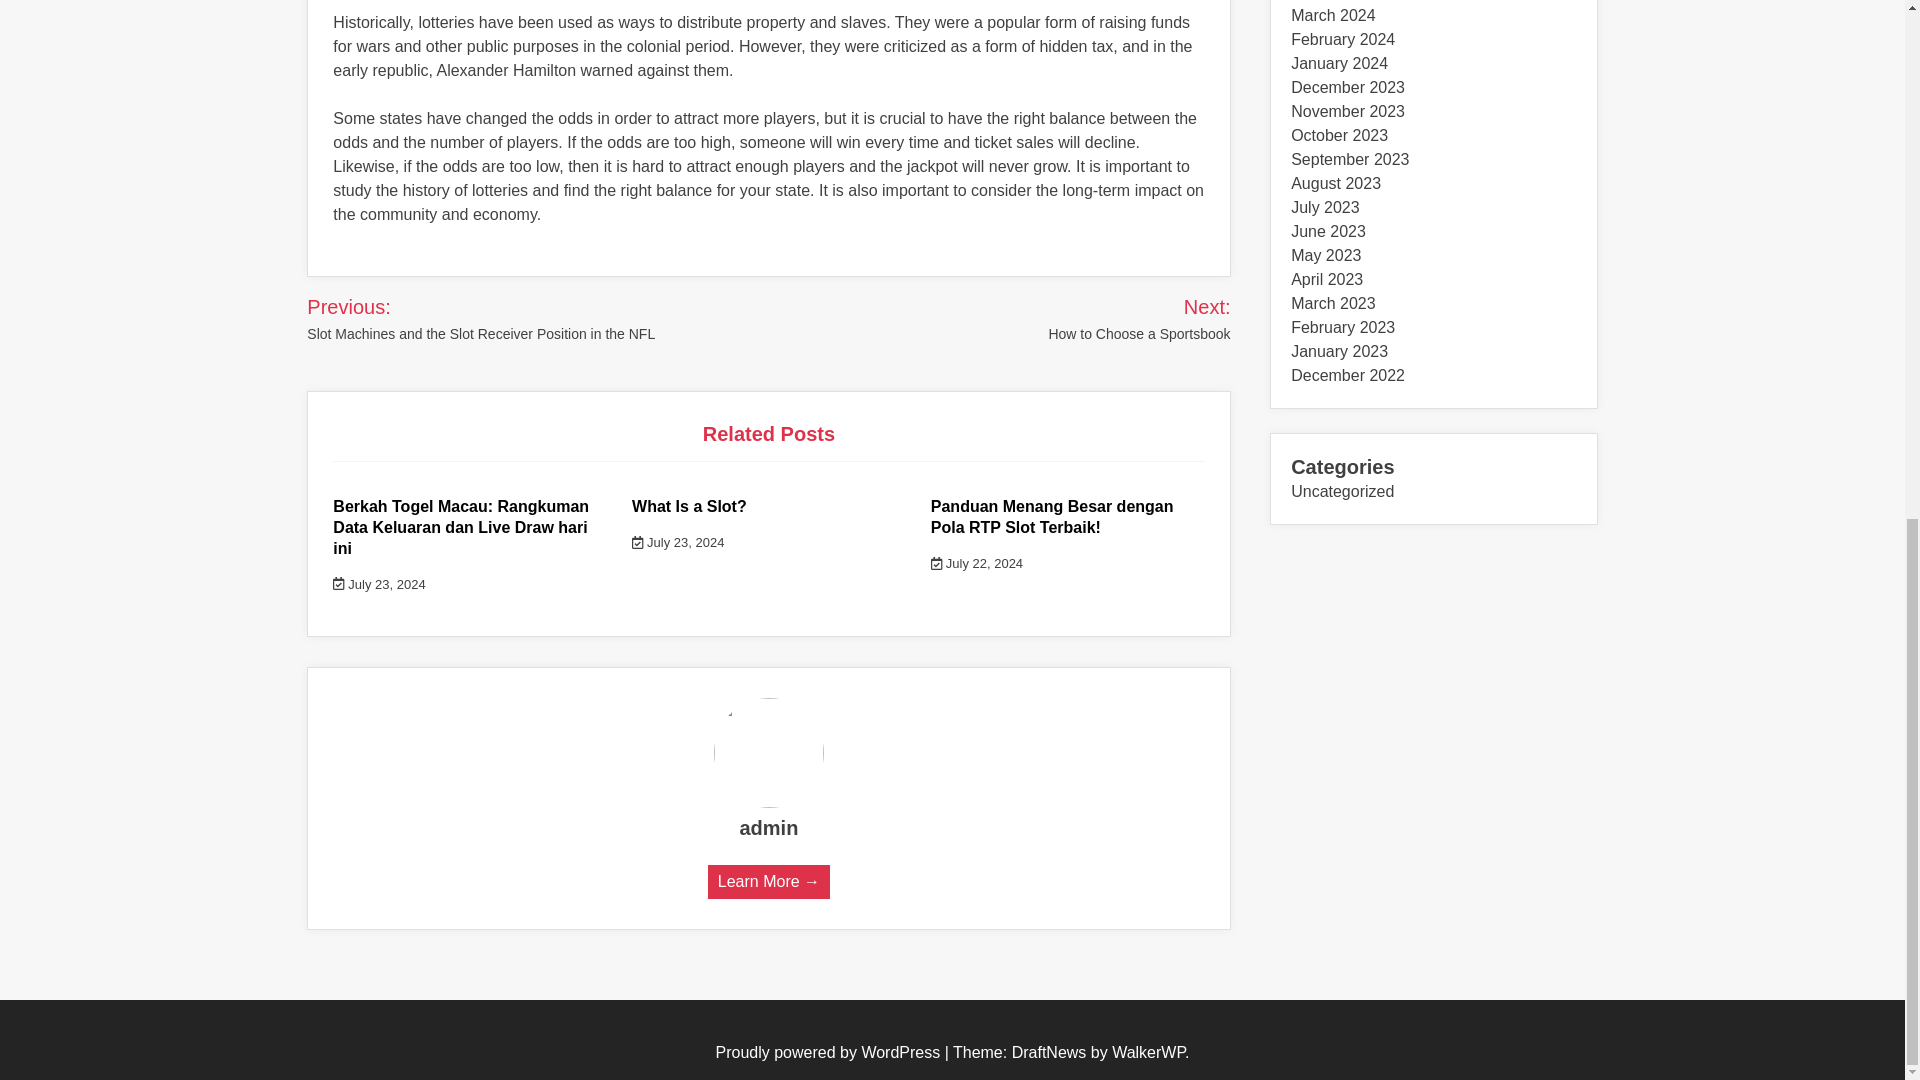  Describe the element at coordinates (688, 506) in the screenshot. I see `What Is a Slot?` at that location.